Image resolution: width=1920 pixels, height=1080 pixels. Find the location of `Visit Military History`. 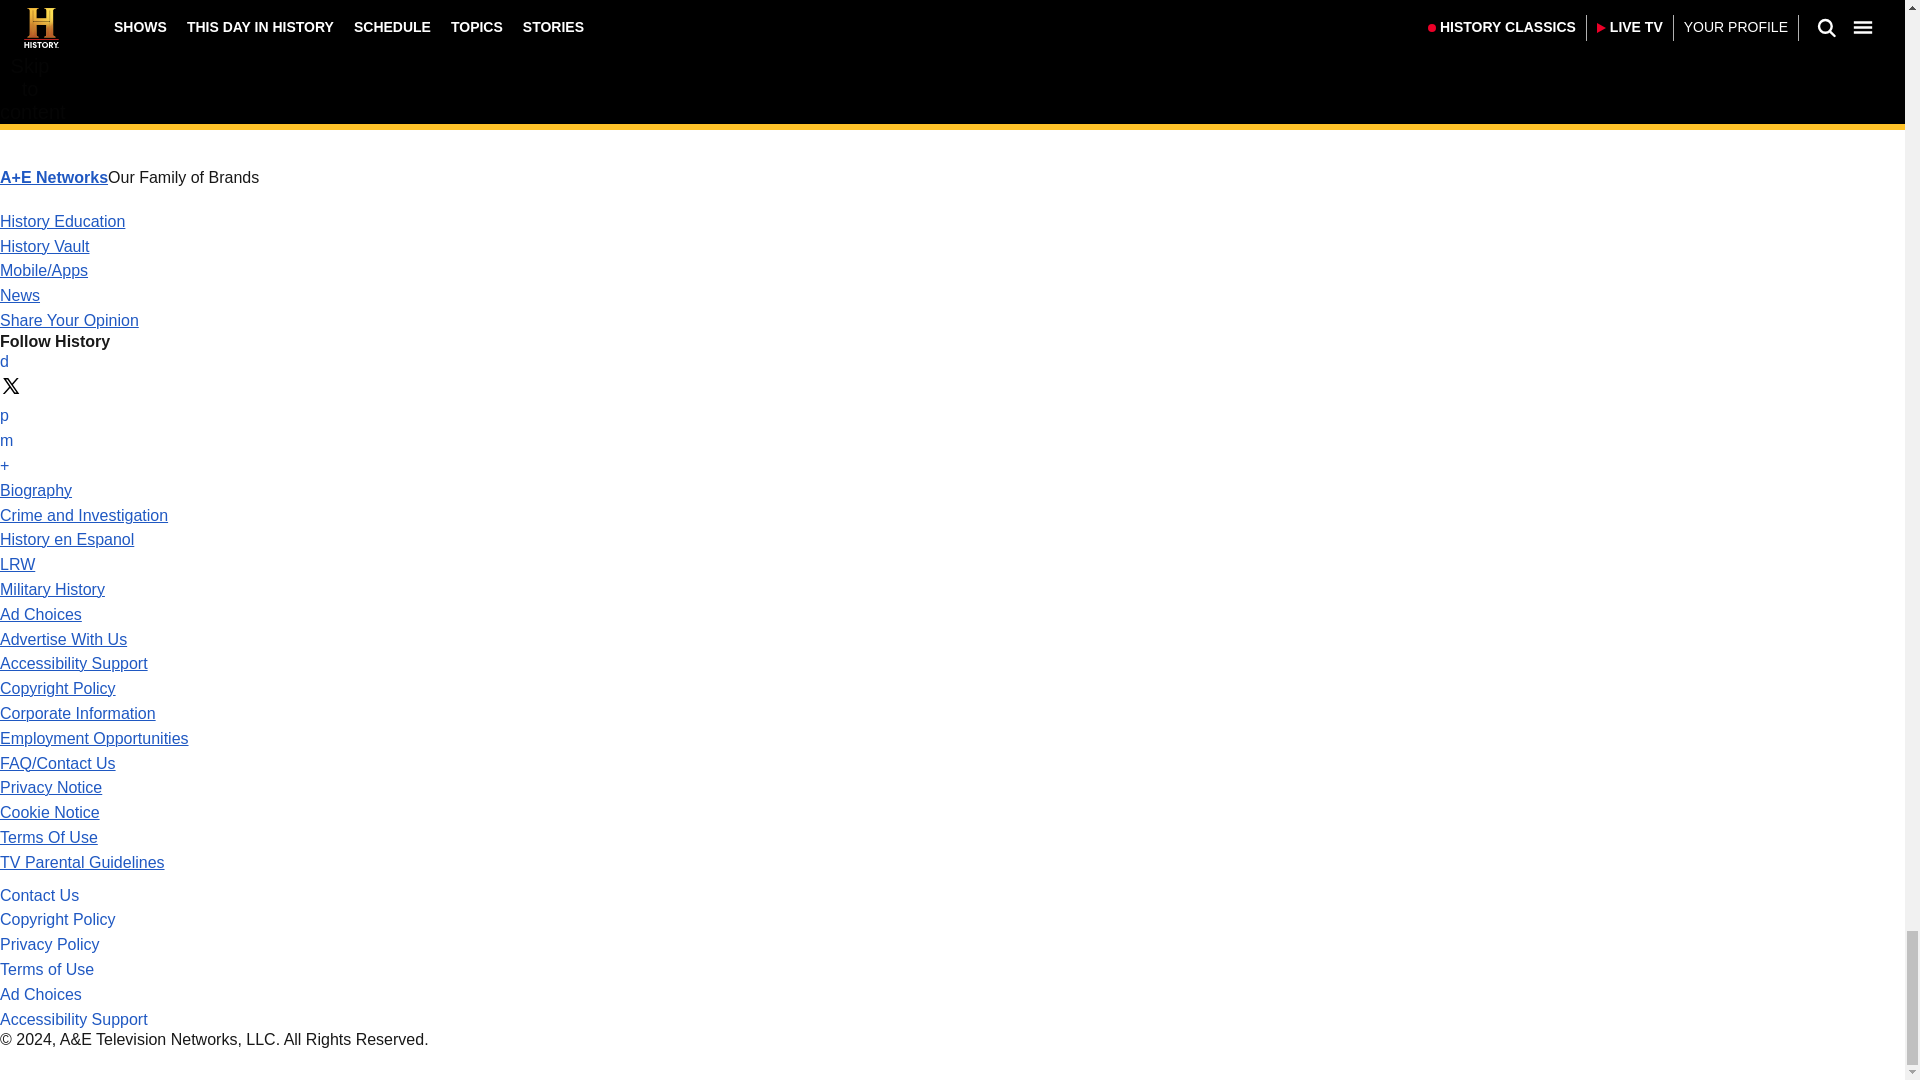

Visit Military History is located at coordinates (52, 590).